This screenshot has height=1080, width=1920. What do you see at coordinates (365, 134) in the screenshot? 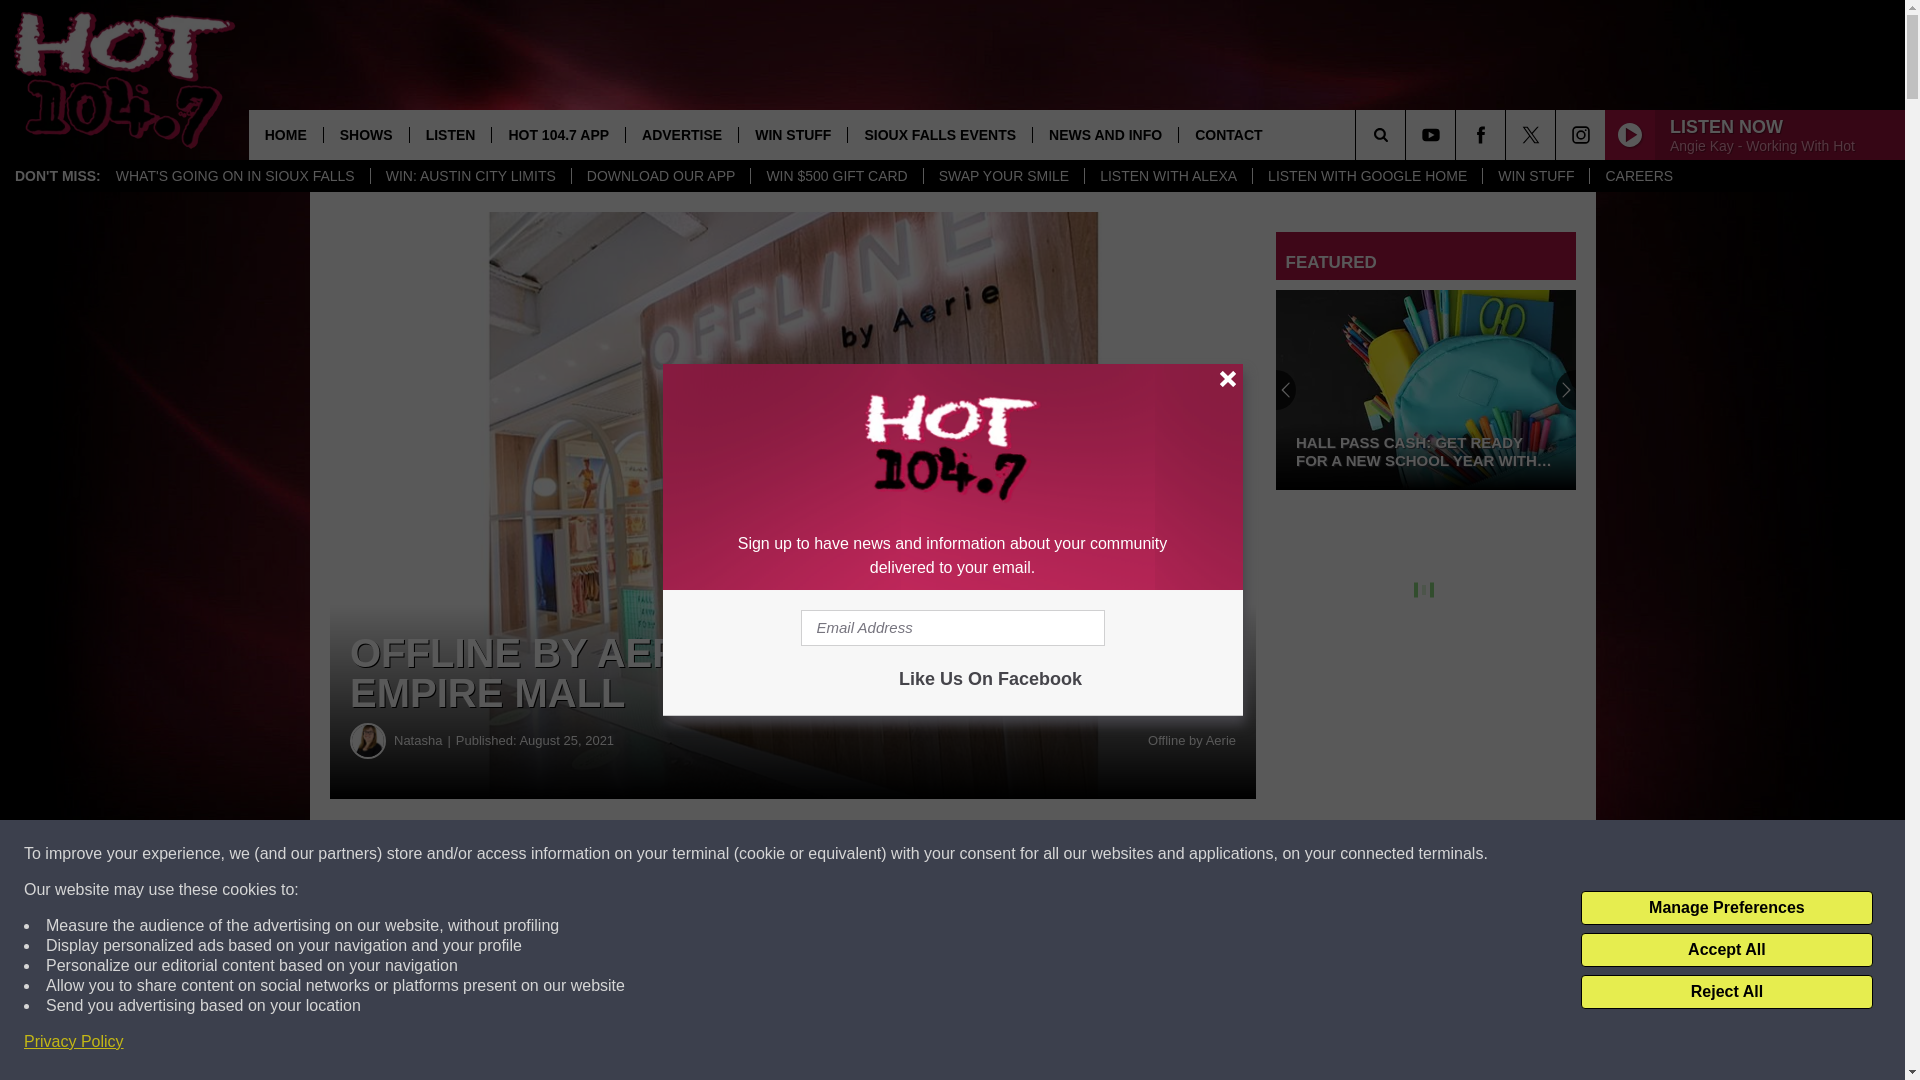
I see `SHOWS` at bounding box center [365, 134].